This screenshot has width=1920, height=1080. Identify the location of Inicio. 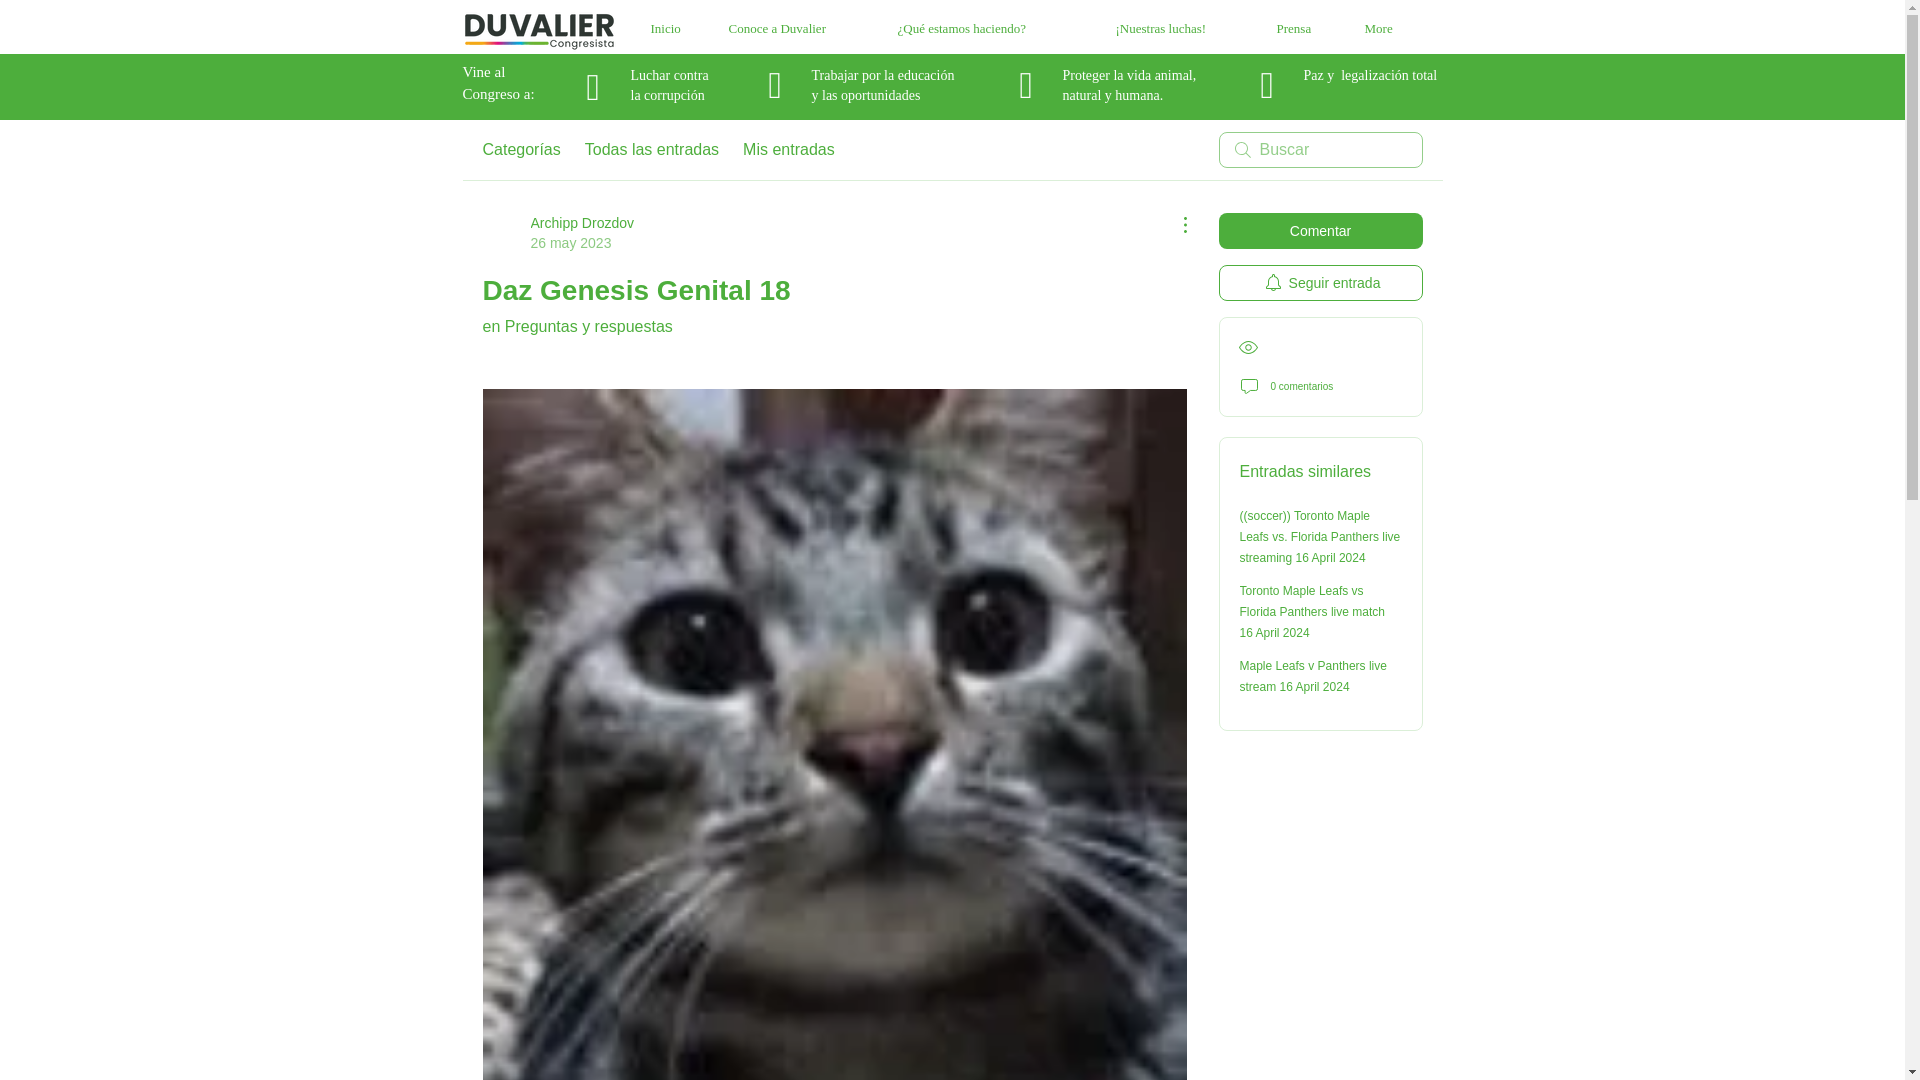
(668, 29).